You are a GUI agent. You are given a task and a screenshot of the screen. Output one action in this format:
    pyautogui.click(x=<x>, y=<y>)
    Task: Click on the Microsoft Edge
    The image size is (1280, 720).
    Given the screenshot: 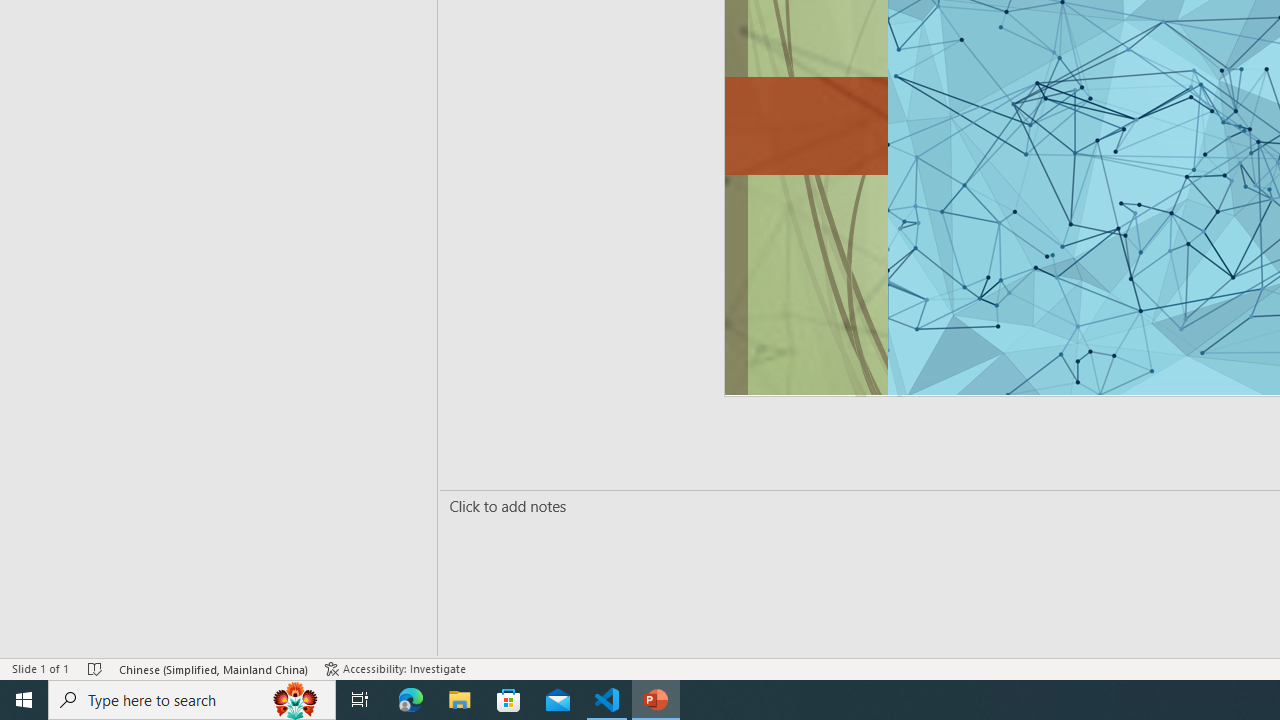 What is the action you would take?
    pyautogui.click(x=411, y=700)
    